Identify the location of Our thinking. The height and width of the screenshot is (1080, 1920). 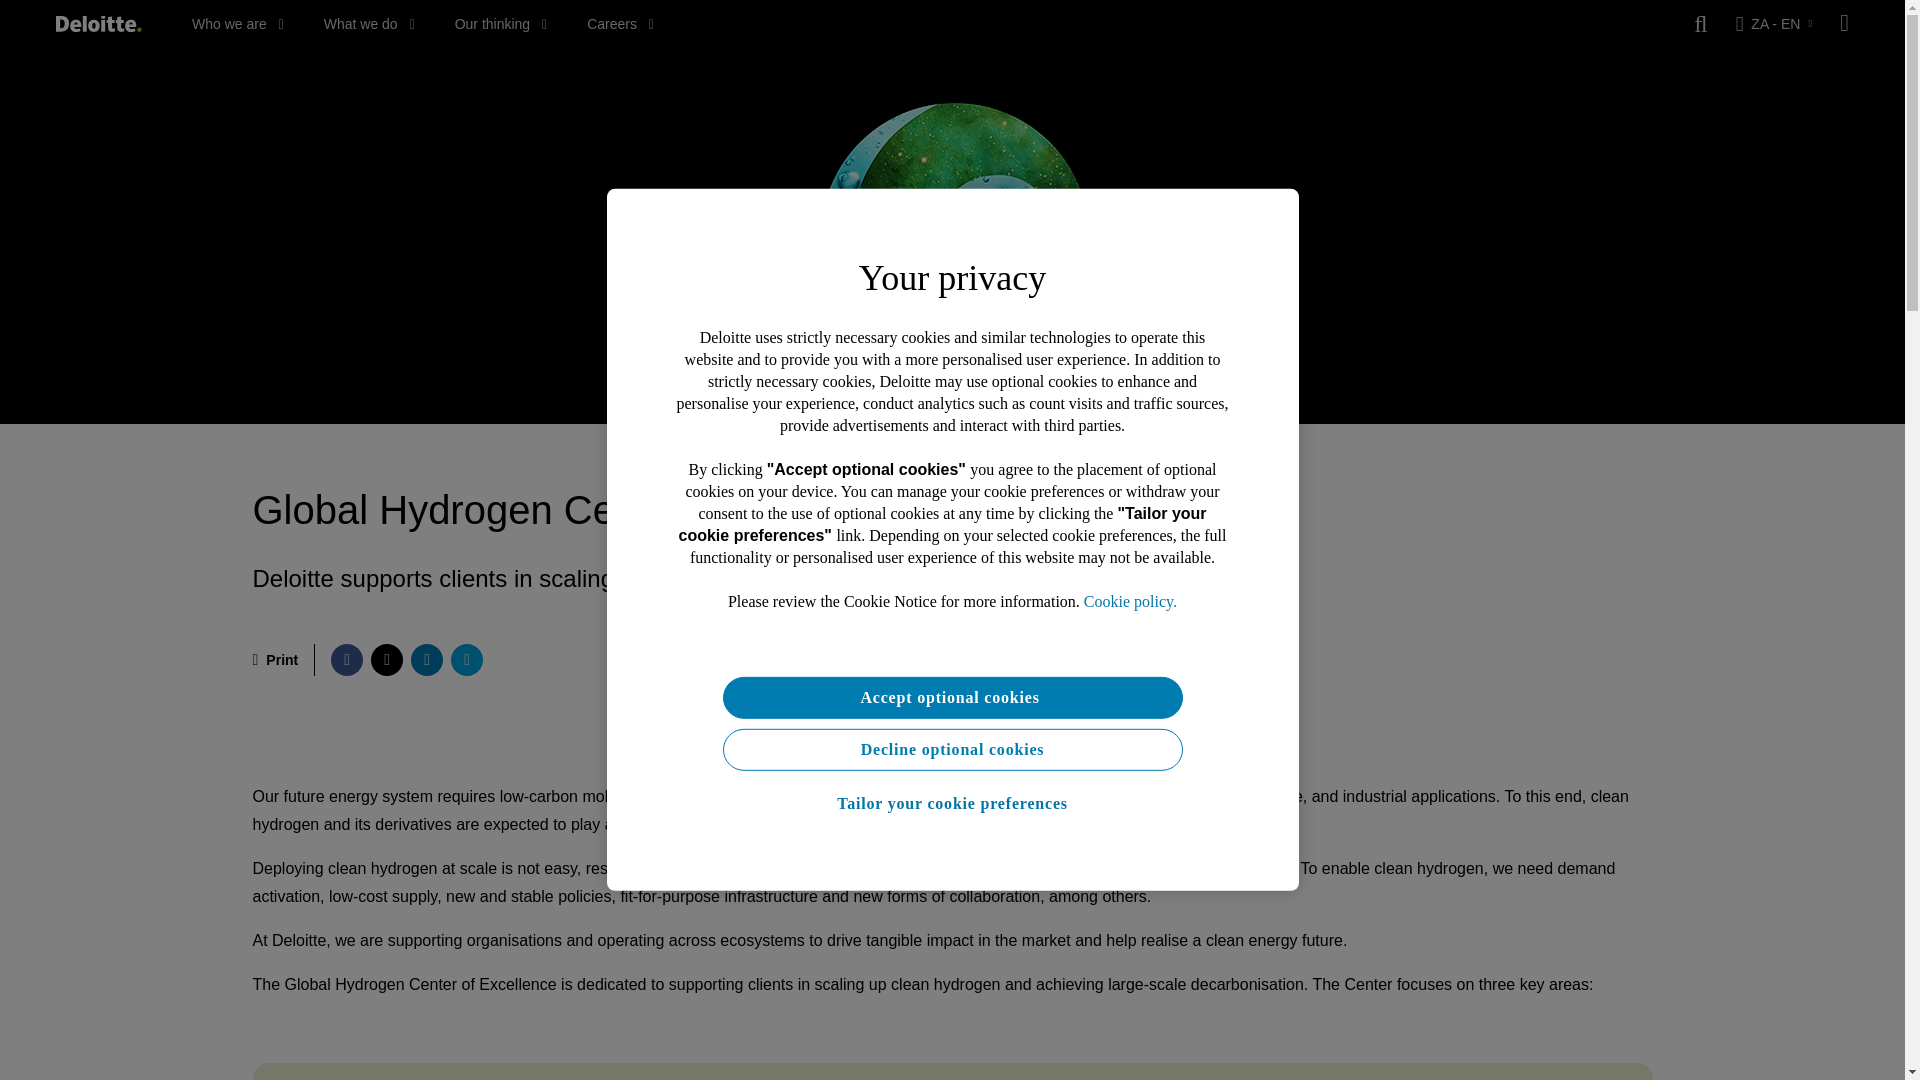
(501, 24).